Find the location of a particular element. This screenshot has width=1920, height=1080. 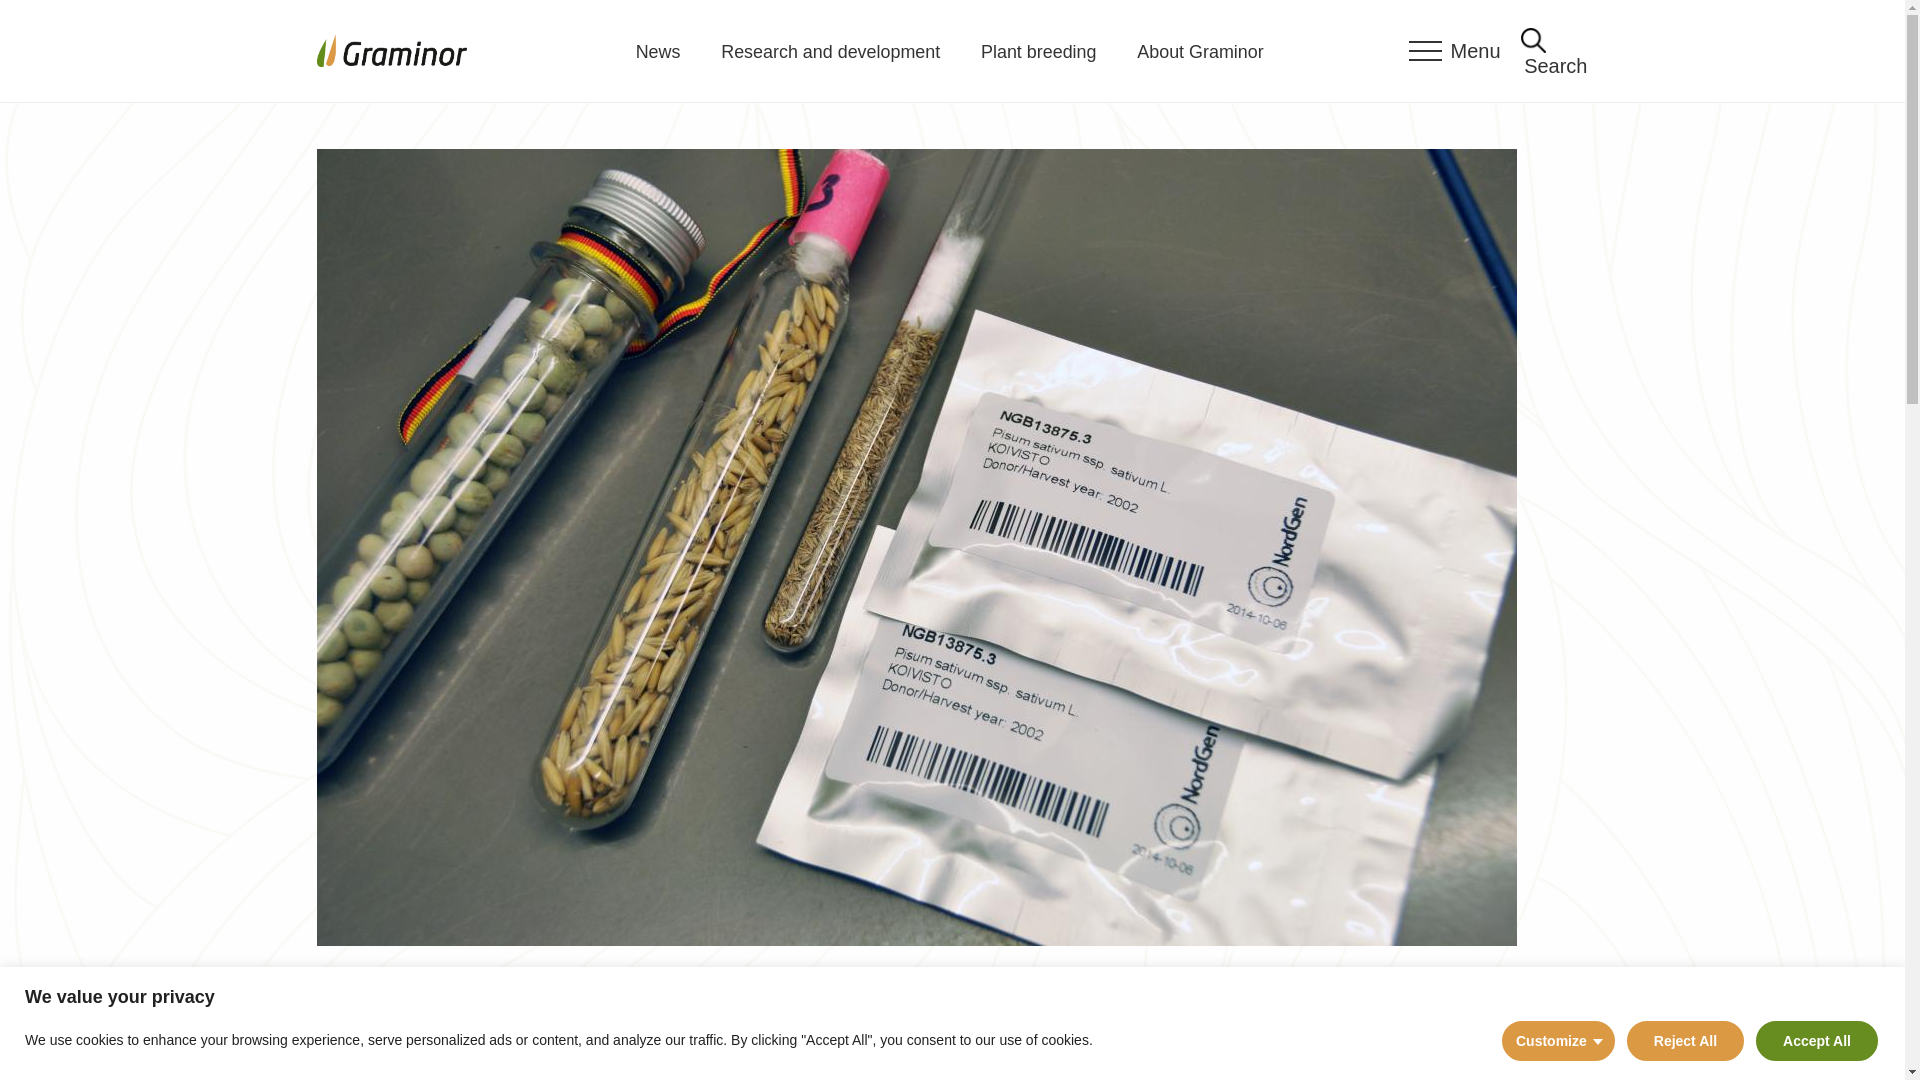

Research and development is located at coordinates (830, 52).